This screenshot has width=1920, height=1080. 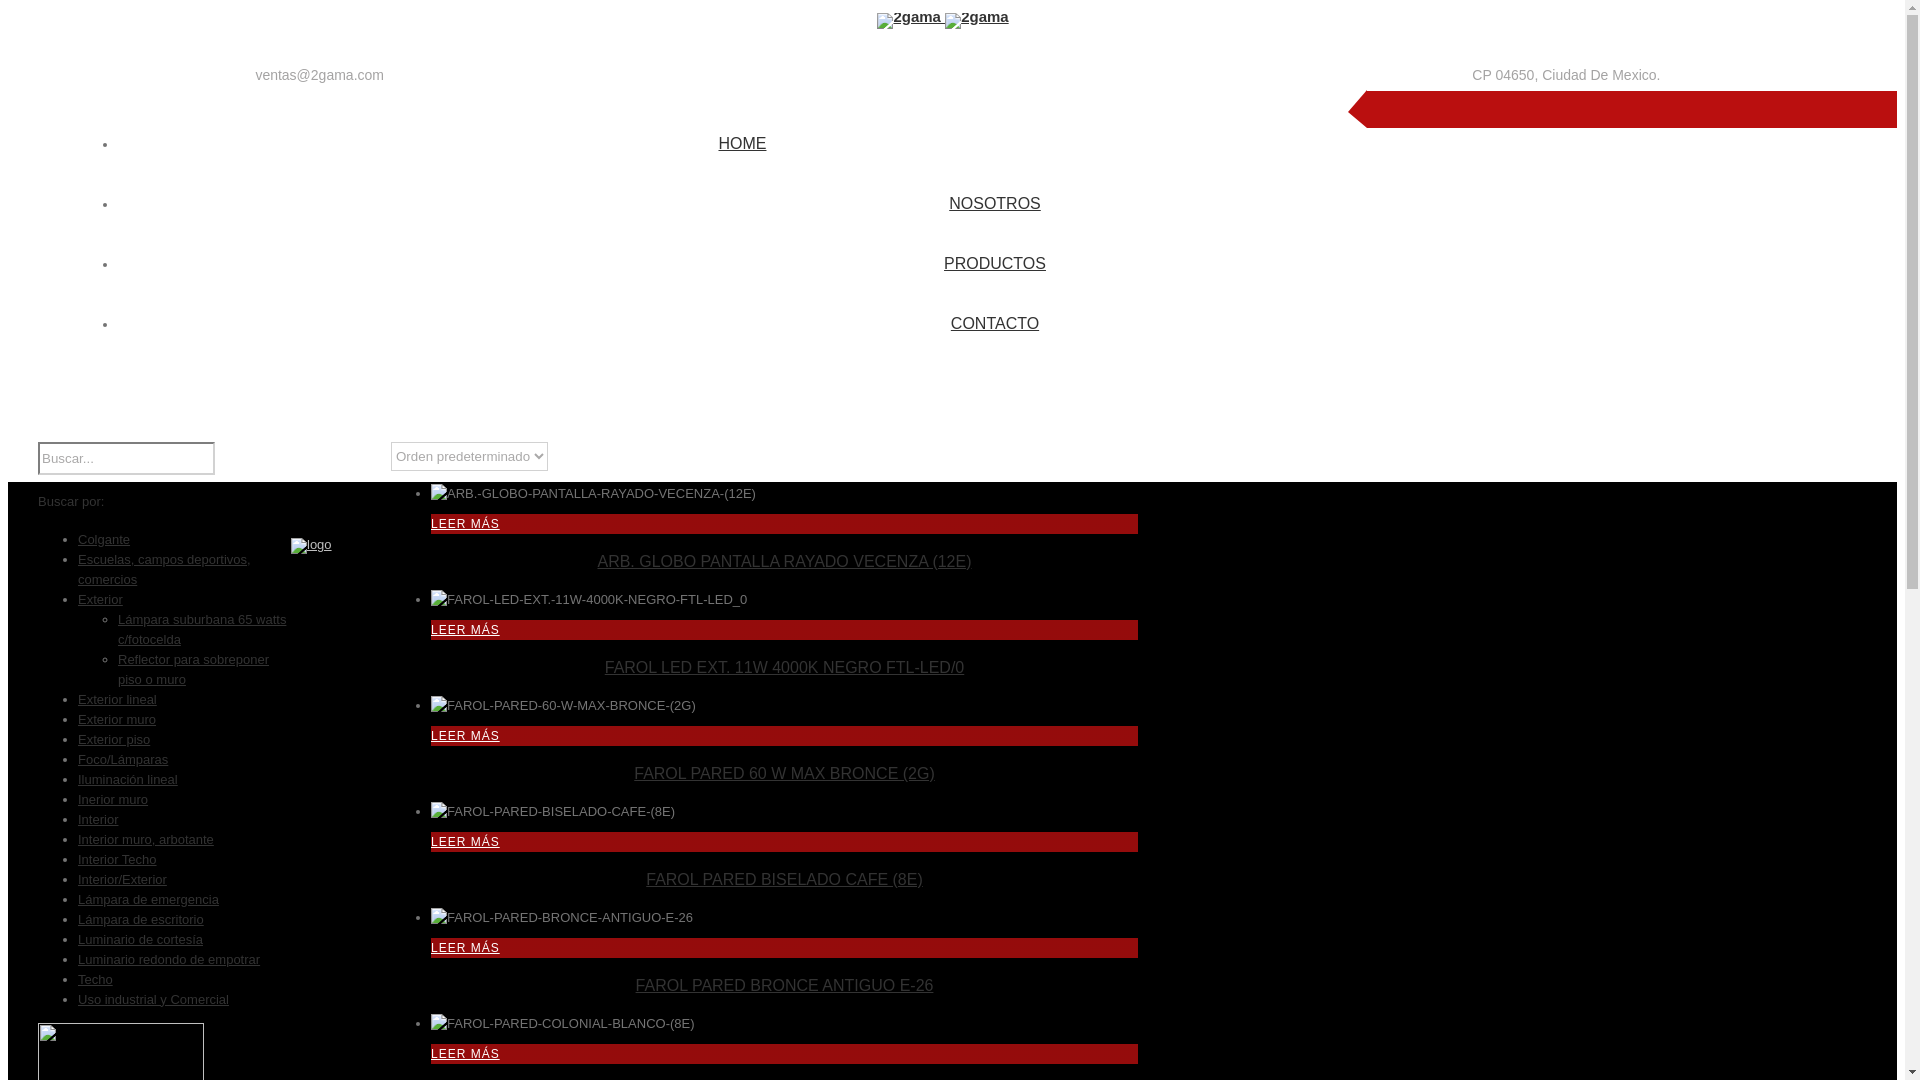 I want to click on Interior/Exterior, so click(x=122, y=880).